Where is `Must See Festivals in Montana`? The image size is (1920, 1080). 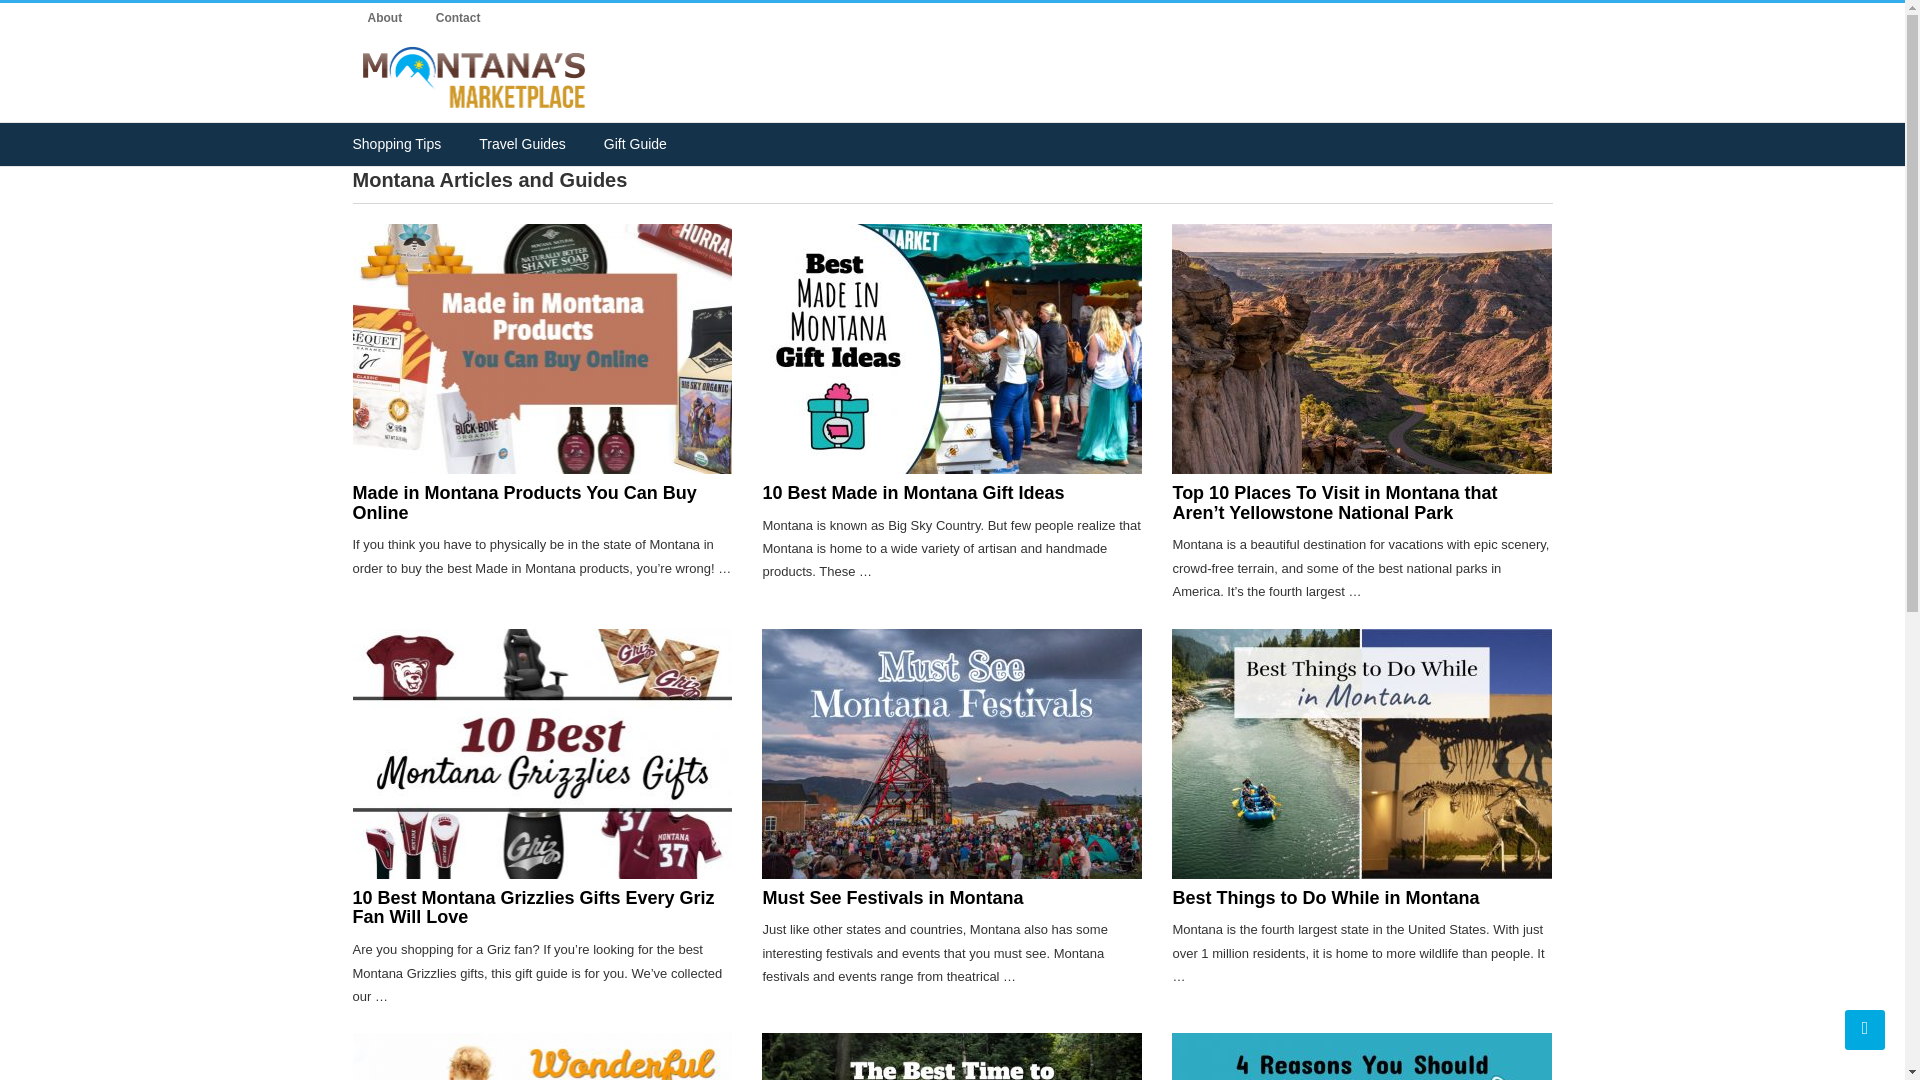 Must See Festivals in Montana is located at coordinates (892, 898).